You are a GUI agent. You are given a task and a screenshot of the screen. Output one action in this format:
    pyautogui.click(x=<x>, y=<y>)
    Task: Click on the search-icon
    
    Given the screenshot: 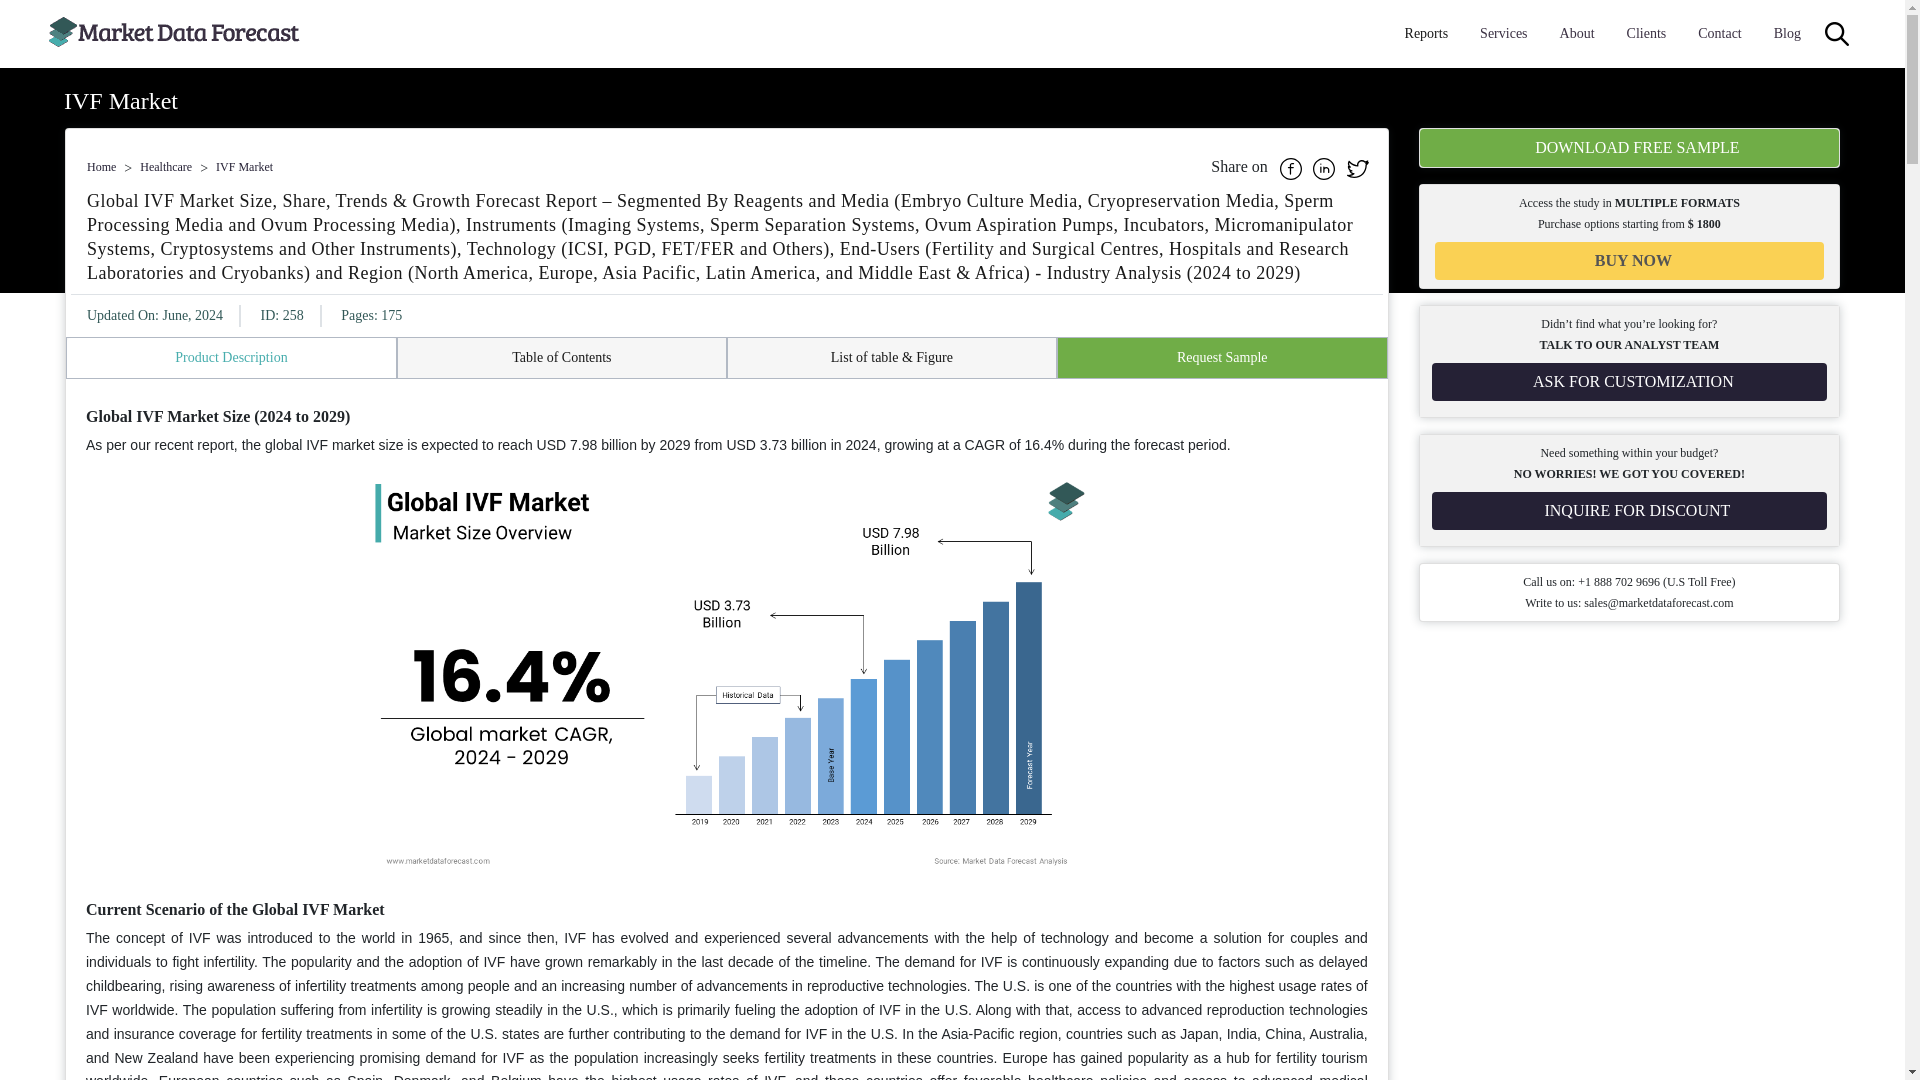 What is the action you would take?
    pyautogui.click(x=1836, y=34)
    